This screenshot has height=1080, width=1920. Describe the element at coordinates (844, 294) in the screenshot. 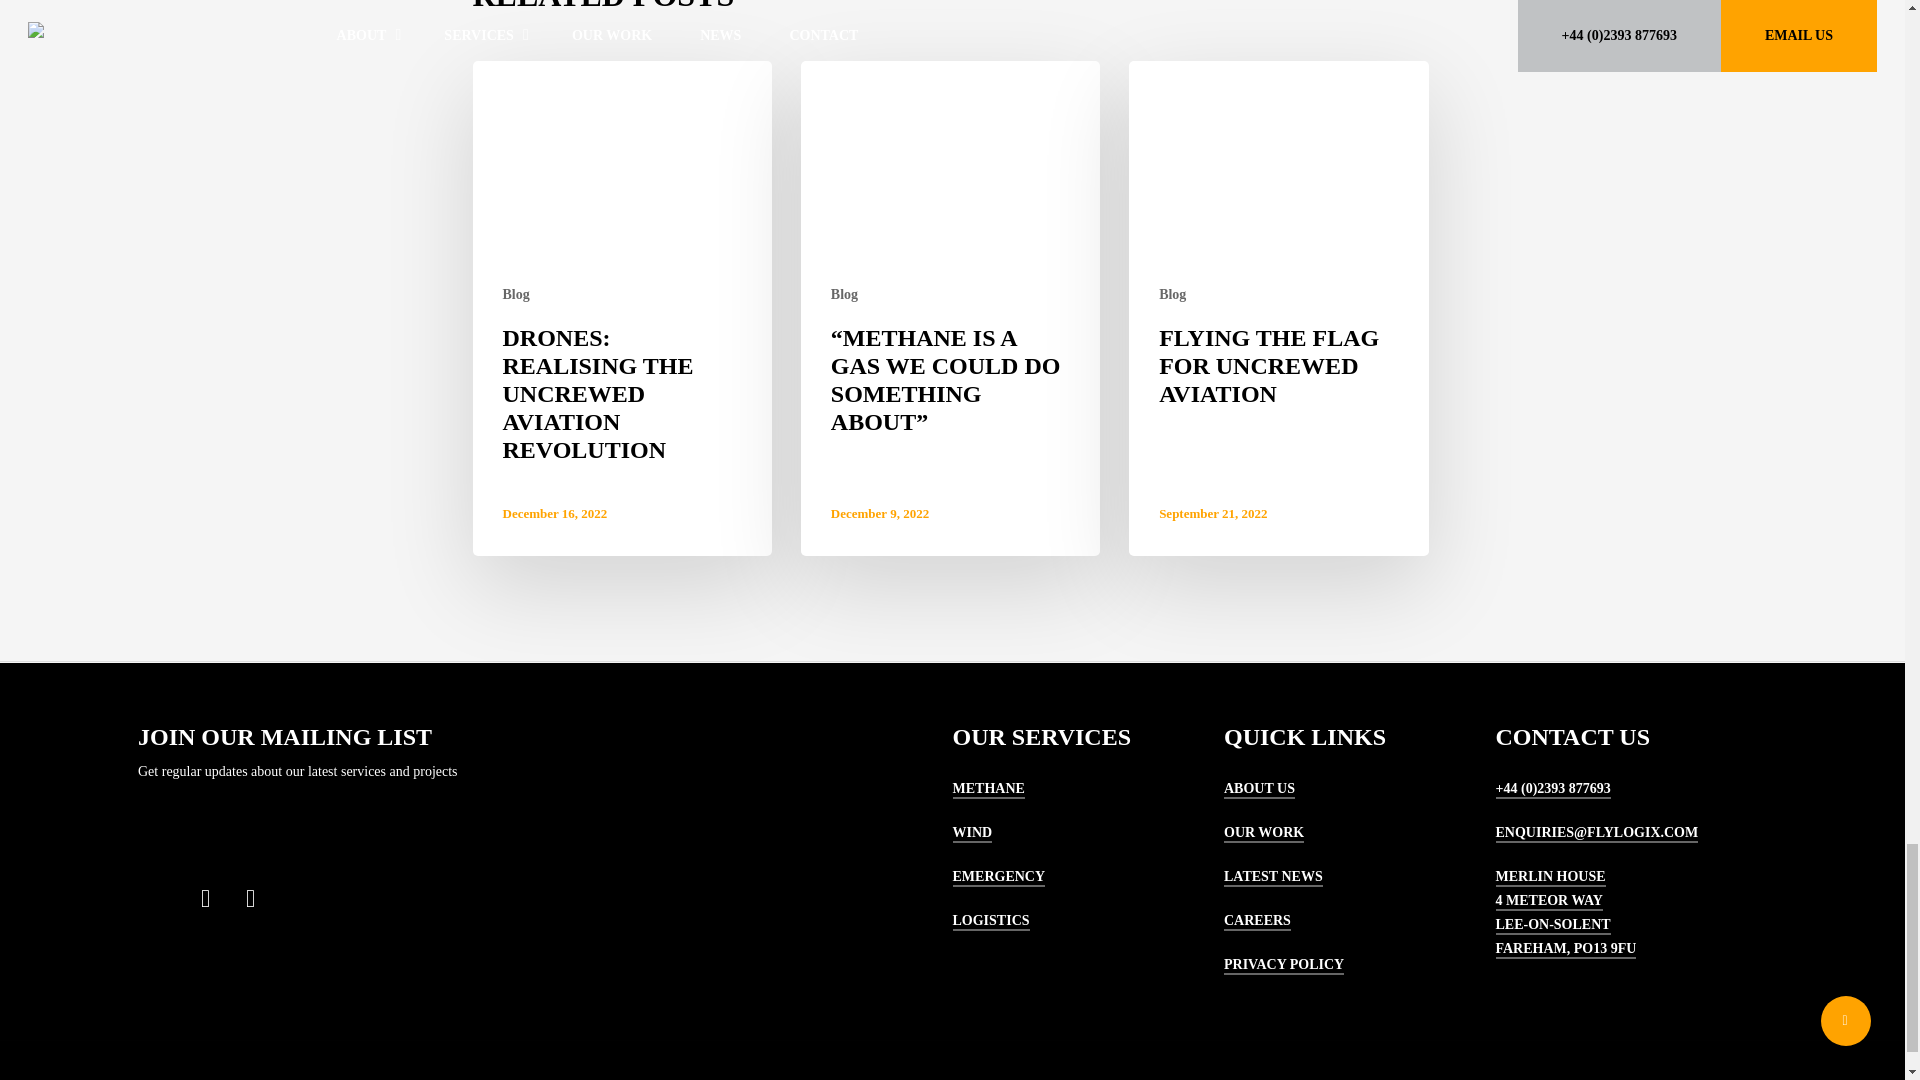

I see `Blog` at that location.